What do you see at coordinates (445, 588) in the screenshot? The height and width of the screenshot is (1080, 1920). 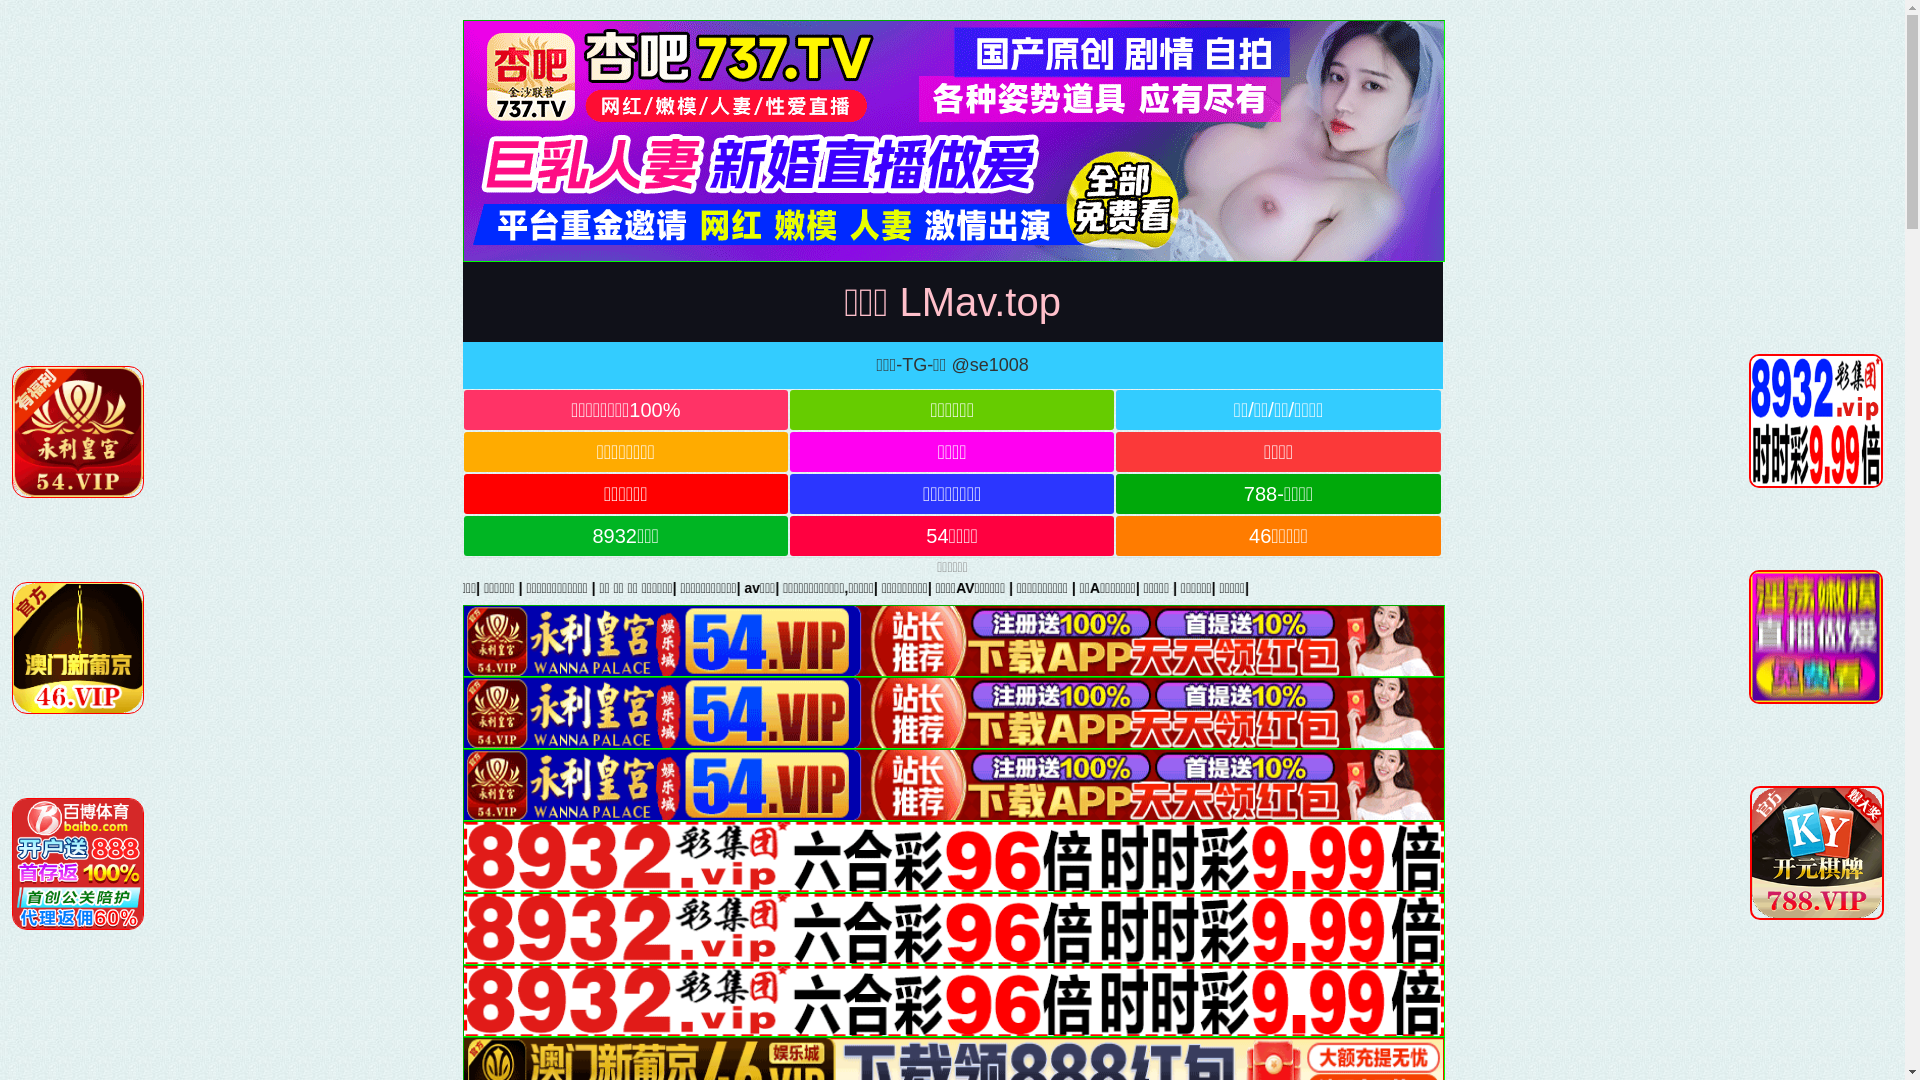 I see `|` at bounding box center [445, 588].